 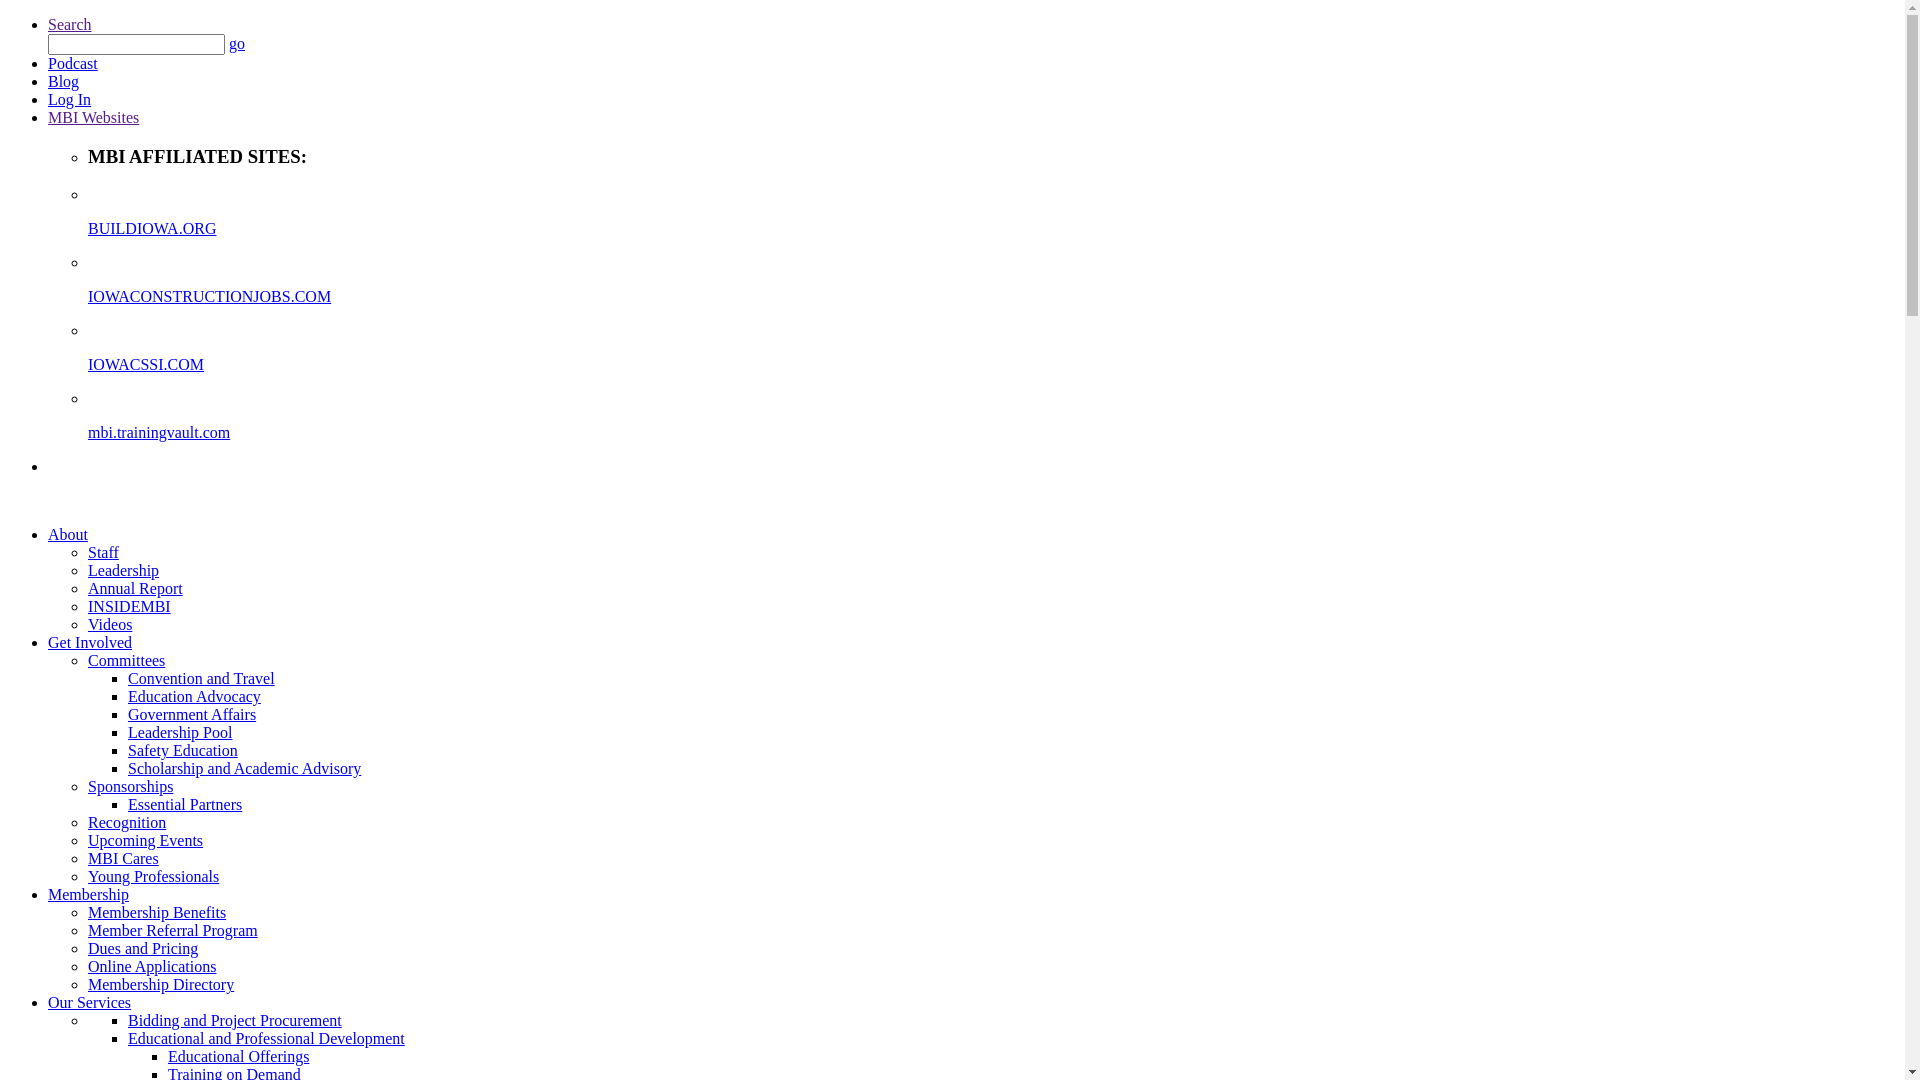 What do you see at coordinates (64, 82) in the screenshot?
I see `Blog` at bounding box center [64, 82].